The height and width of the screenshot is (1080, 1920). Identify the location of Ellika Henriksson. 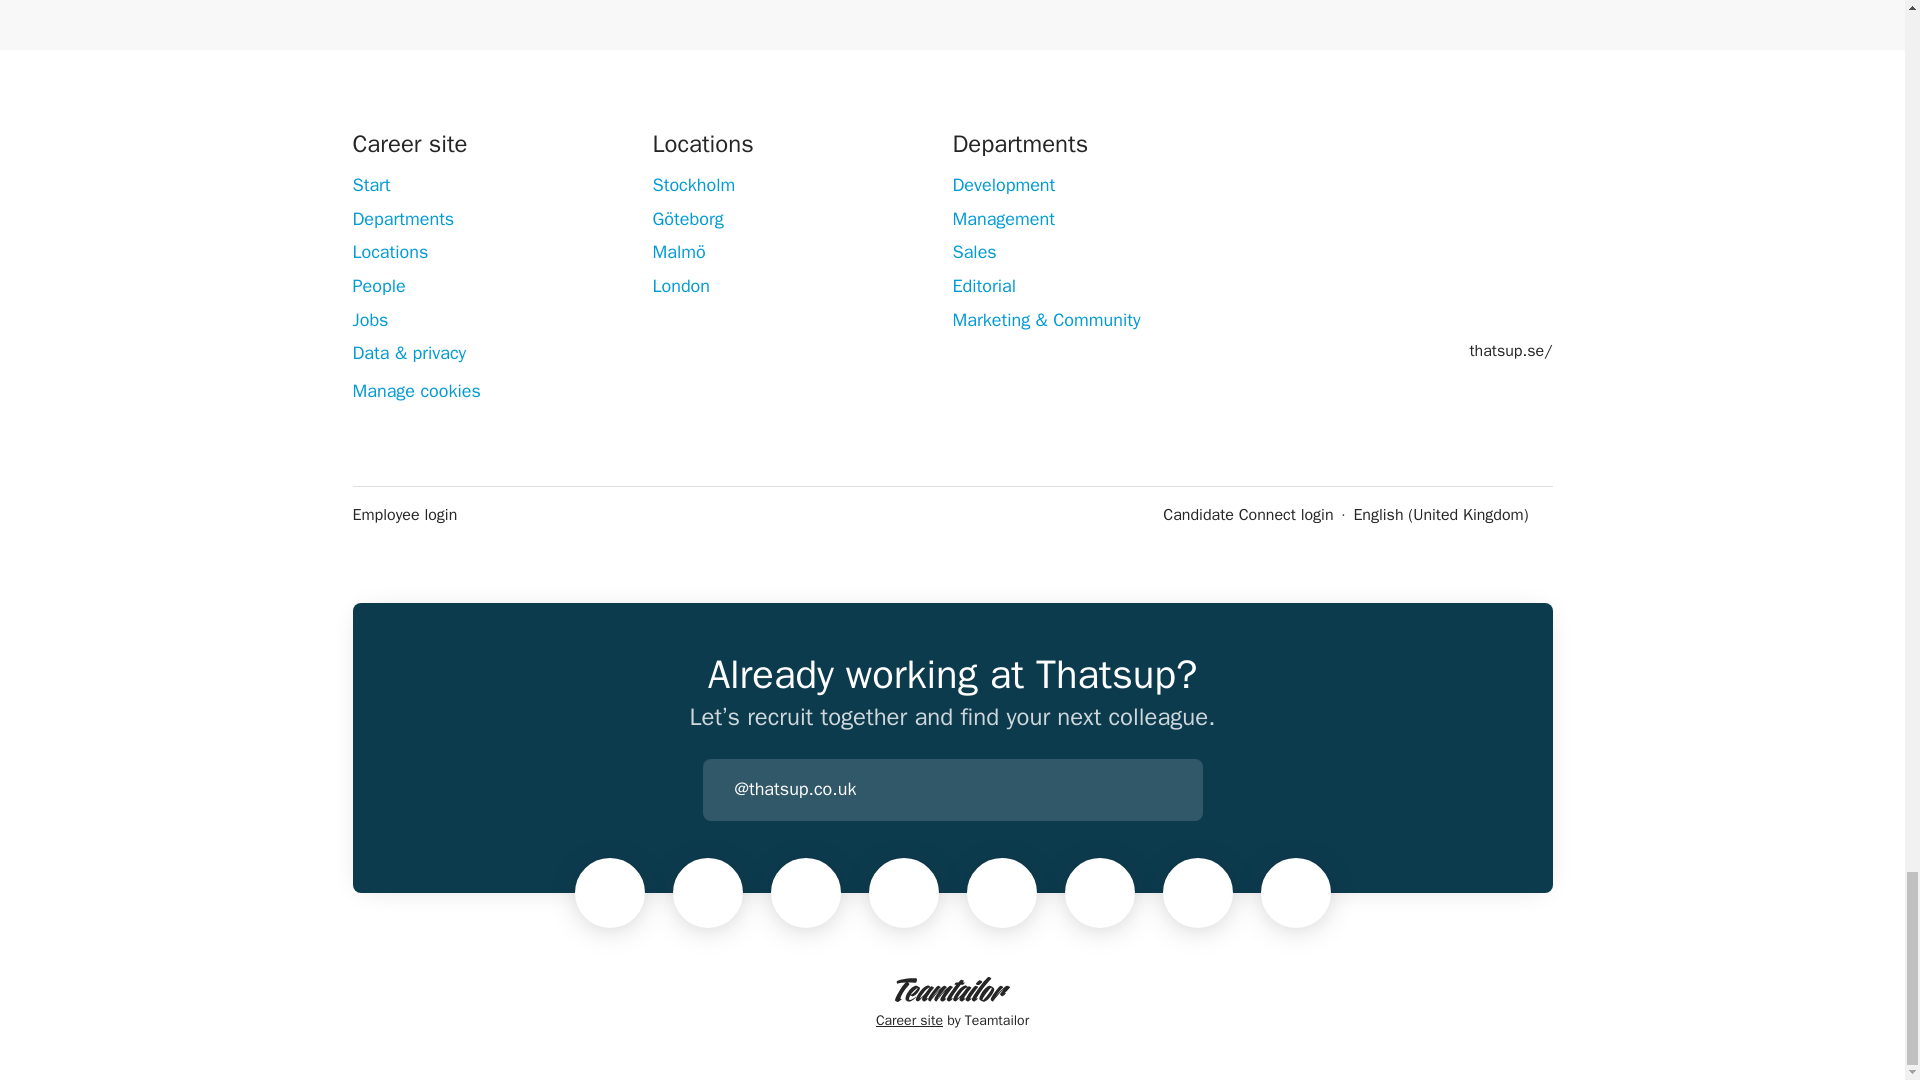
(1002, 892).